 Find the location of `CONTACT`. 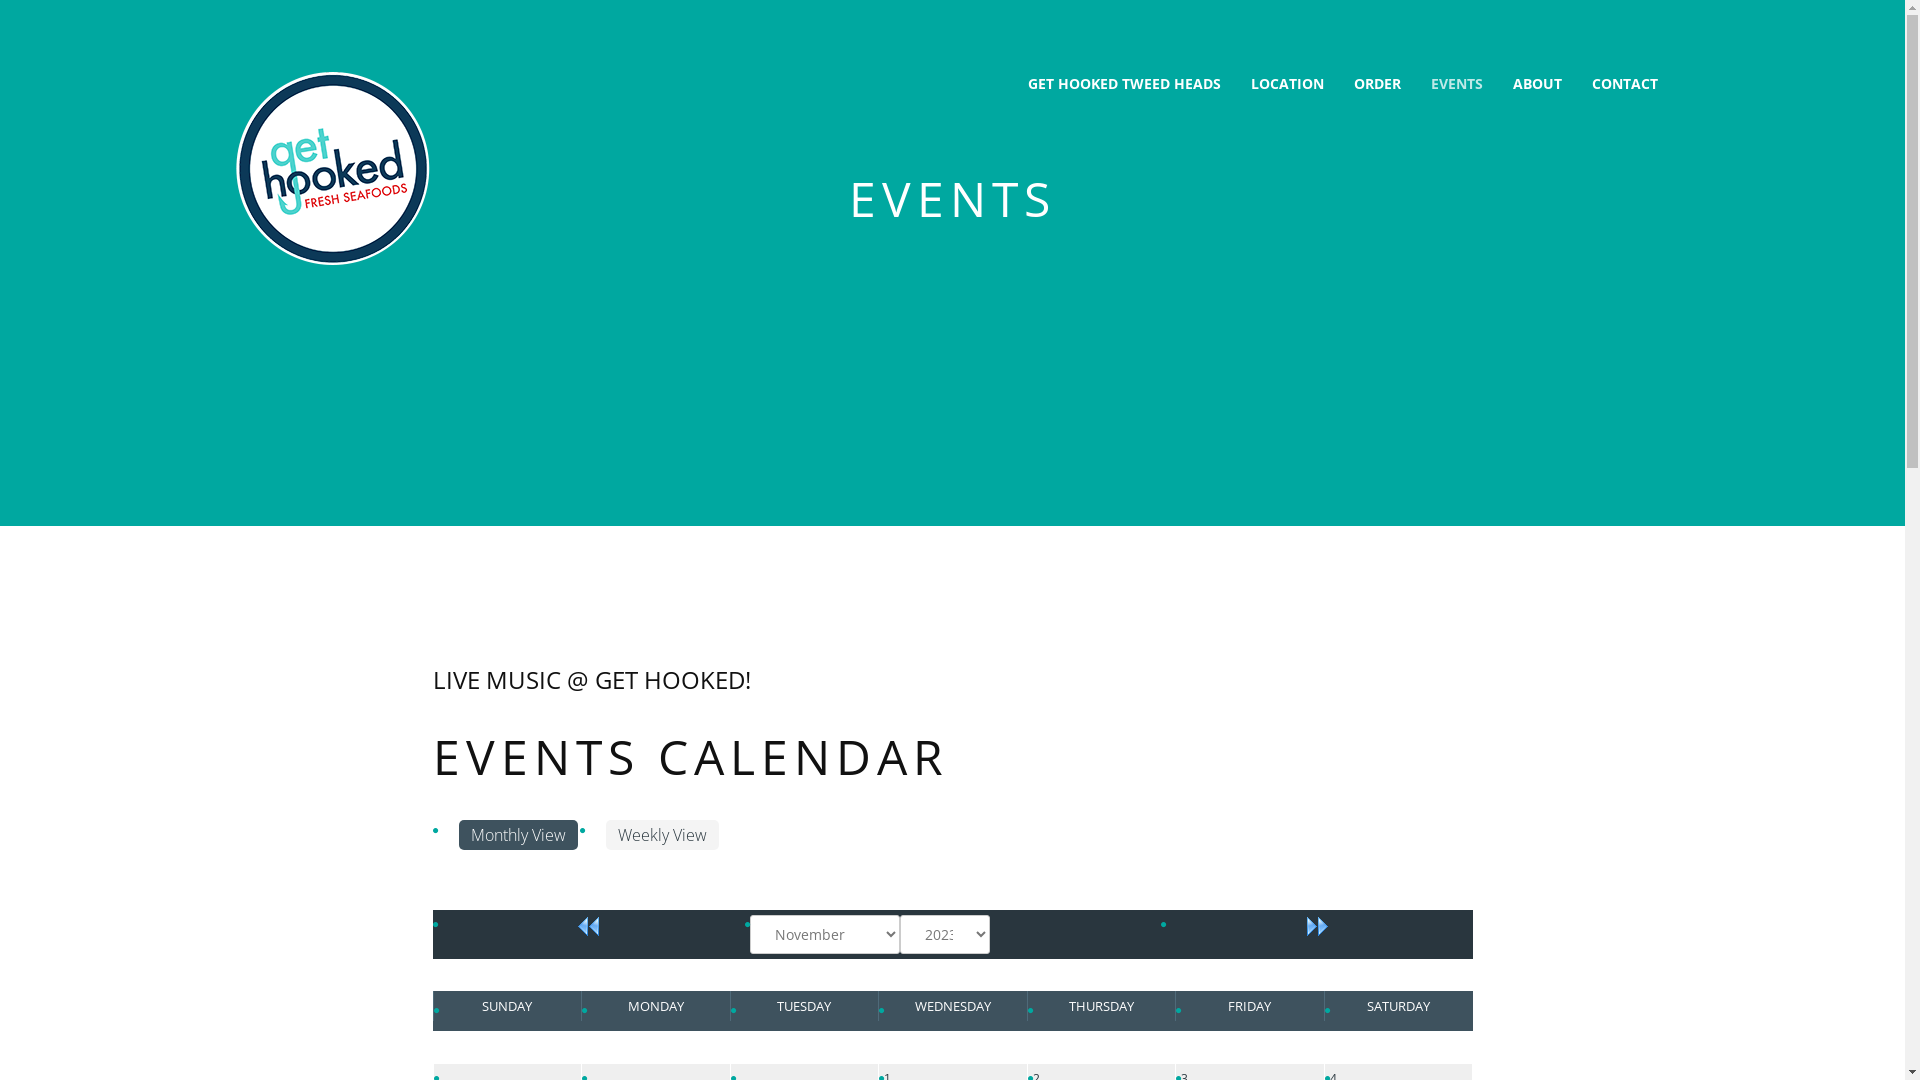

CONTACT is located at coordinates (1624, 84).